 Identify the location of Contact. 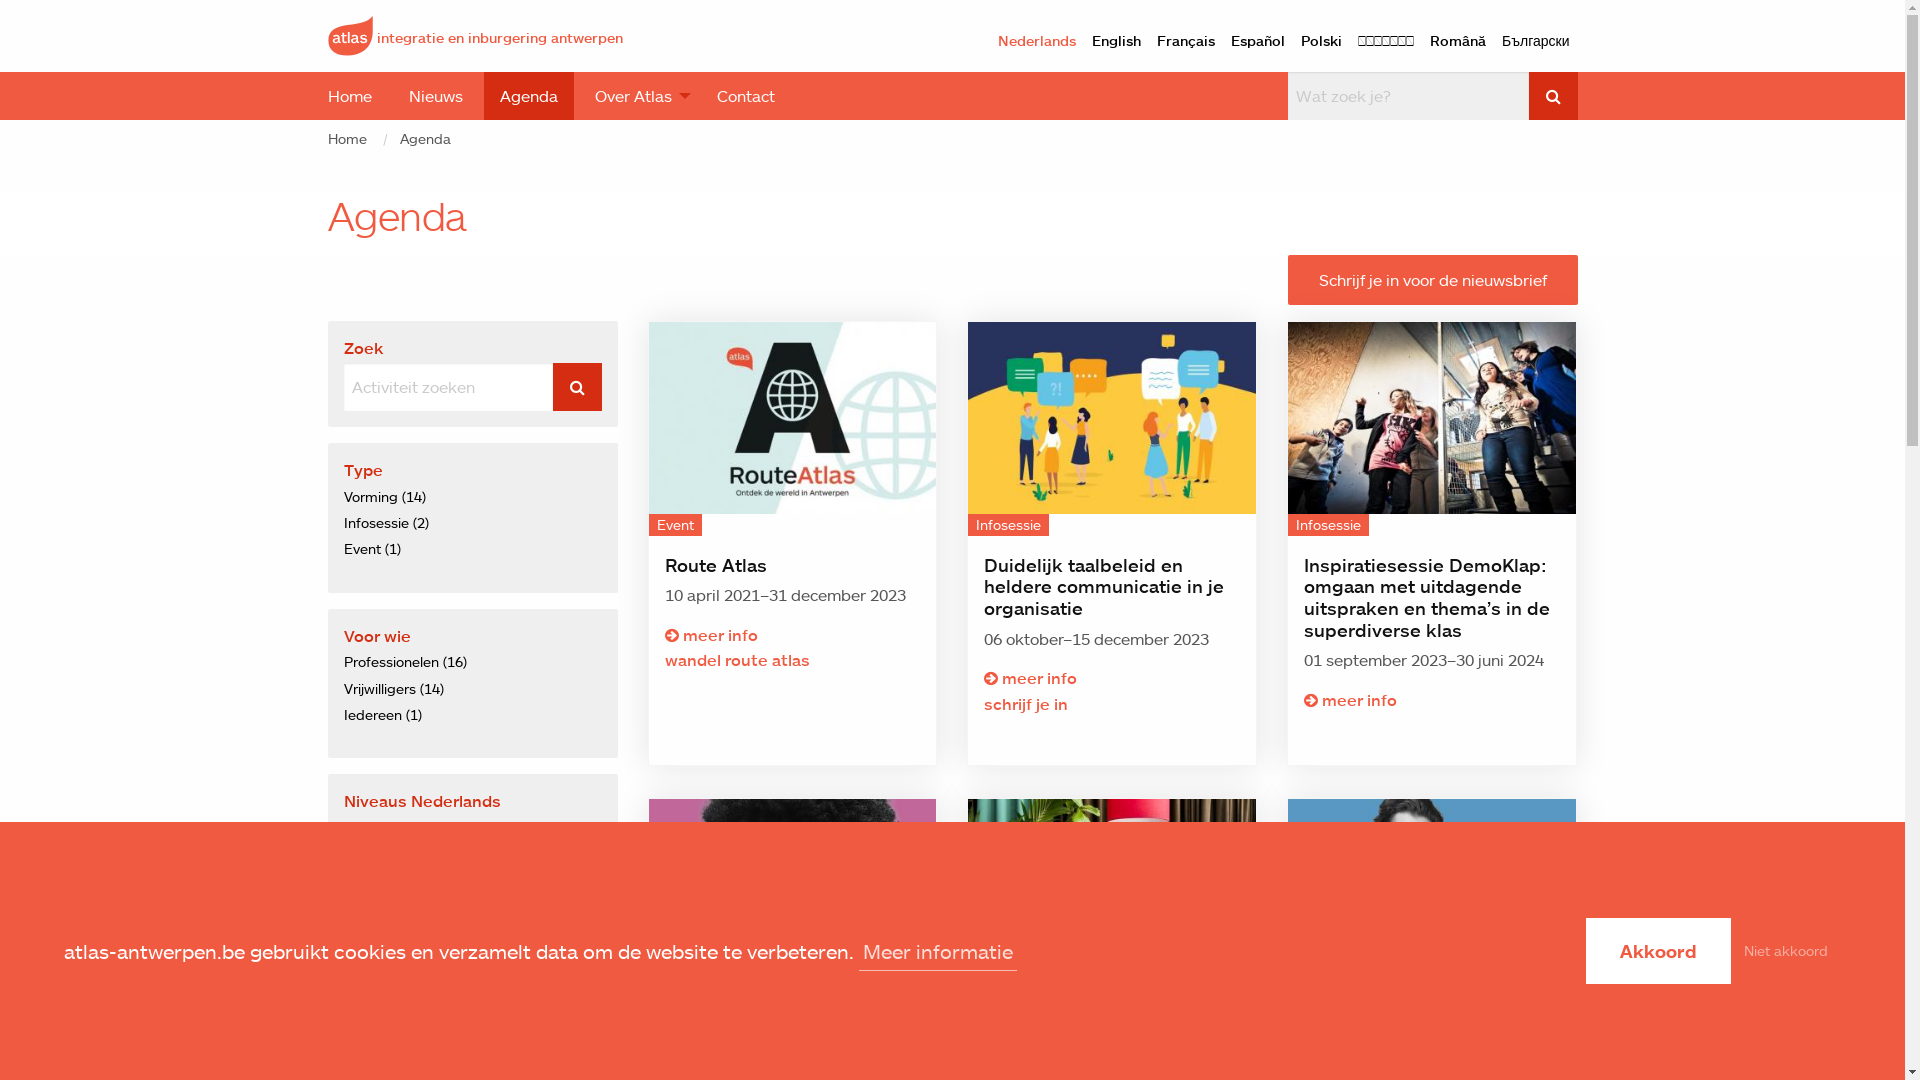
(745, 96).